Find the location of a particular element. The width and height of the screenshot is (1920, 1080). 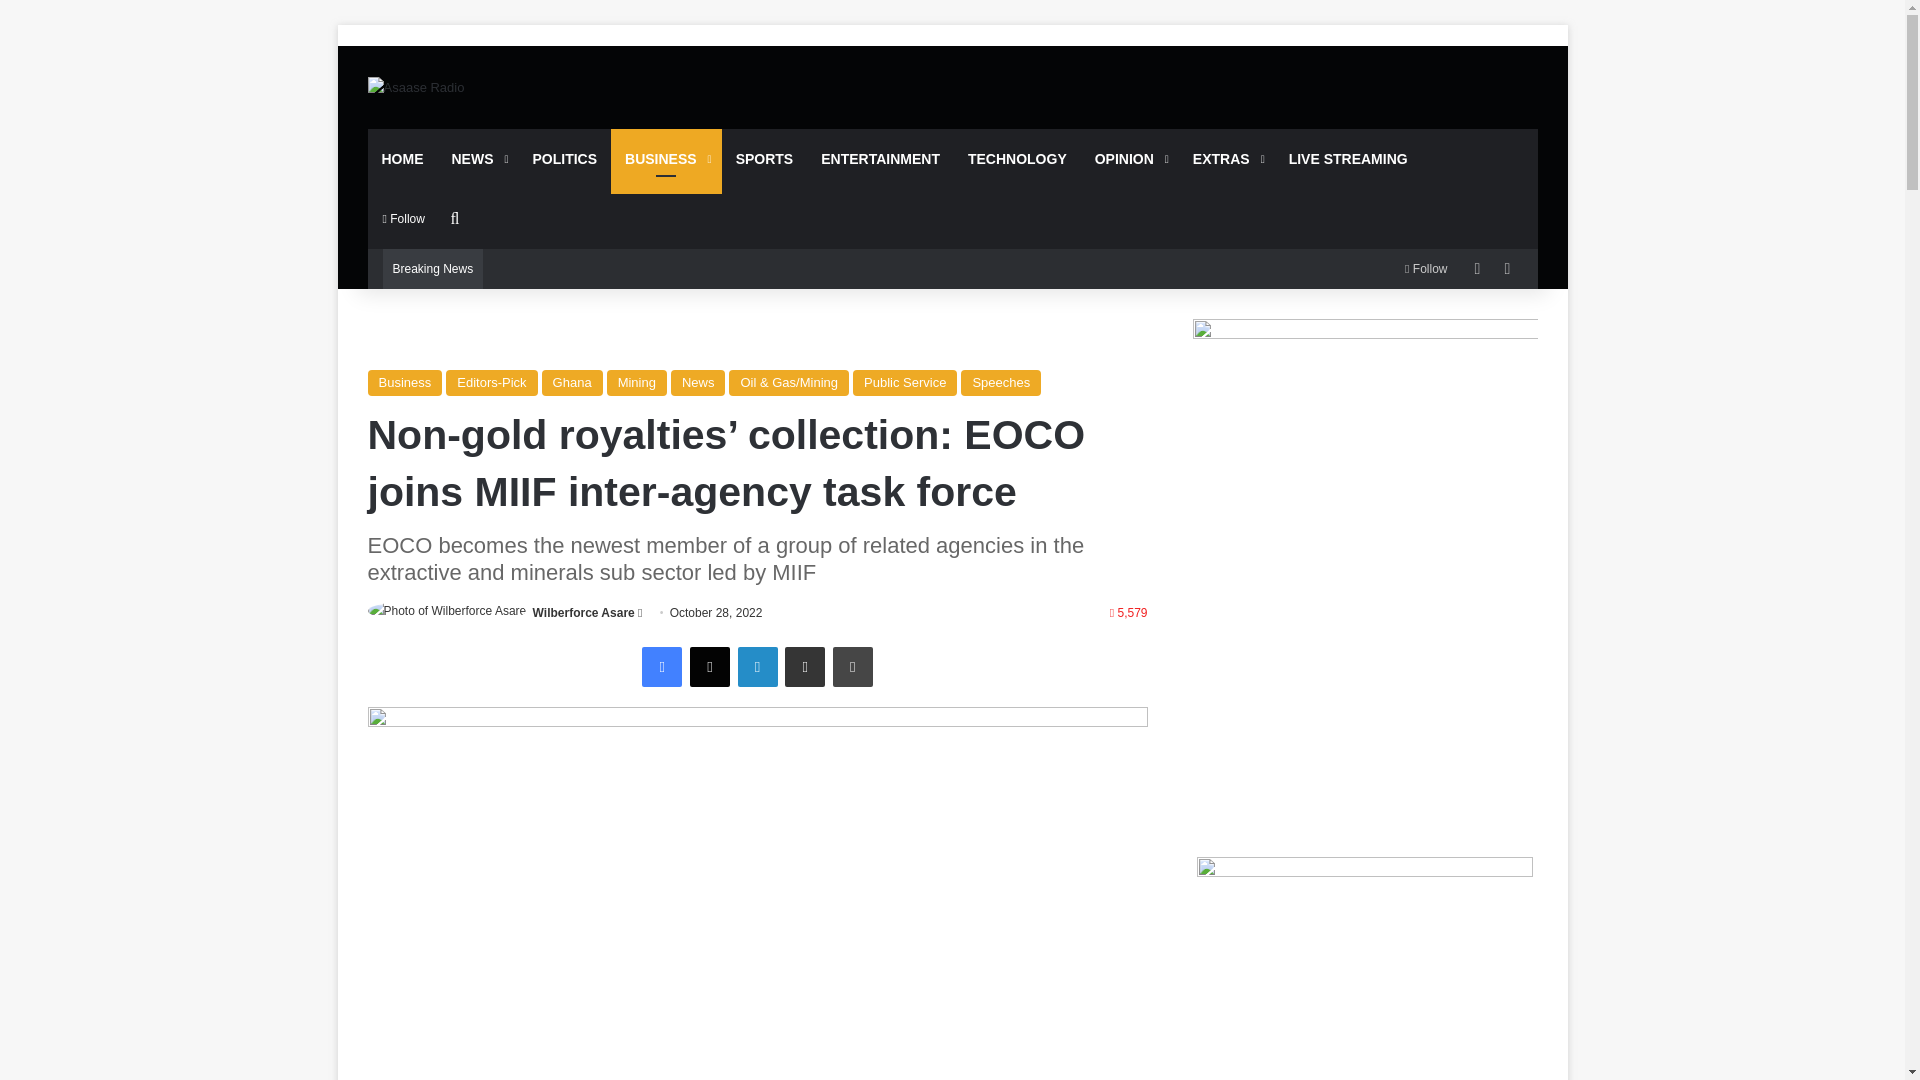

POLITICS is located at coordinates (564, 158).